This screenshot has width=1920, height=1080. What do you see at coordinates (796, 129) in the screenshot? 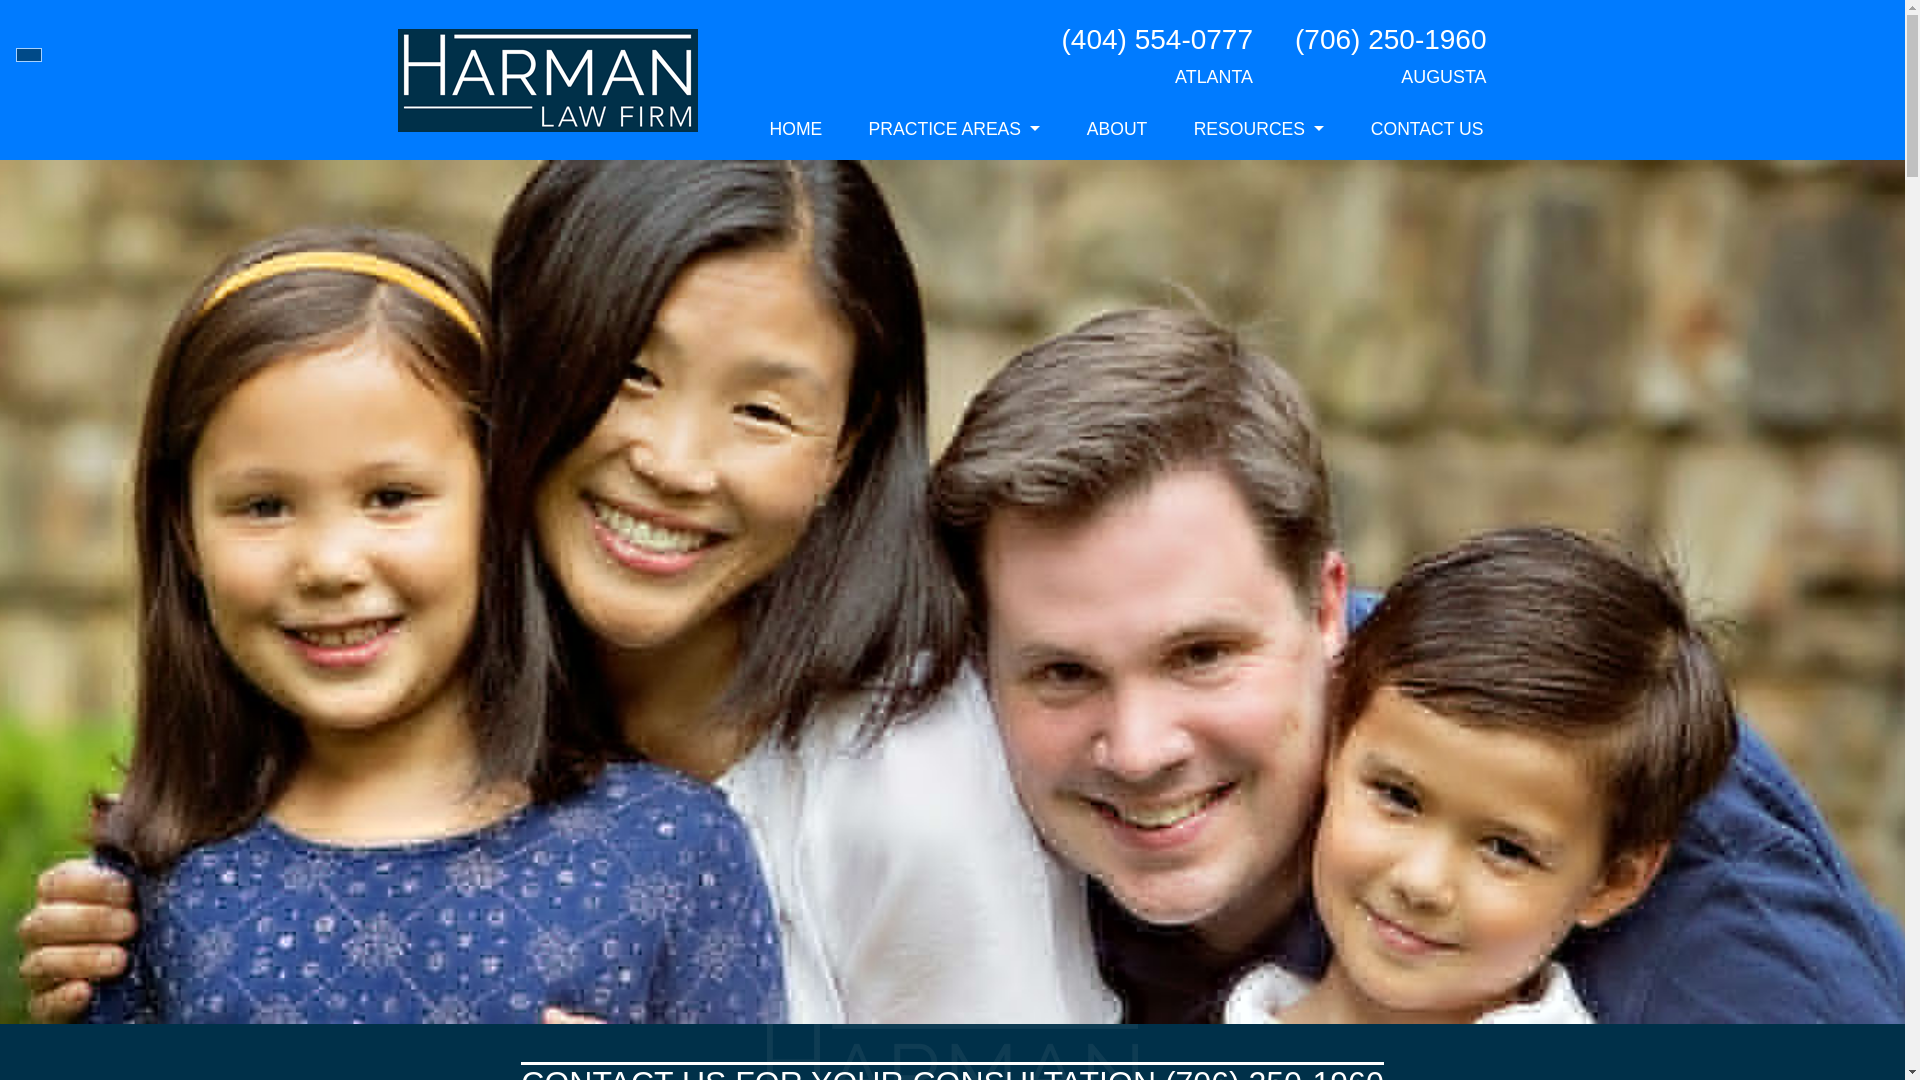
I see `HOME` at bounding box center [796, 129].